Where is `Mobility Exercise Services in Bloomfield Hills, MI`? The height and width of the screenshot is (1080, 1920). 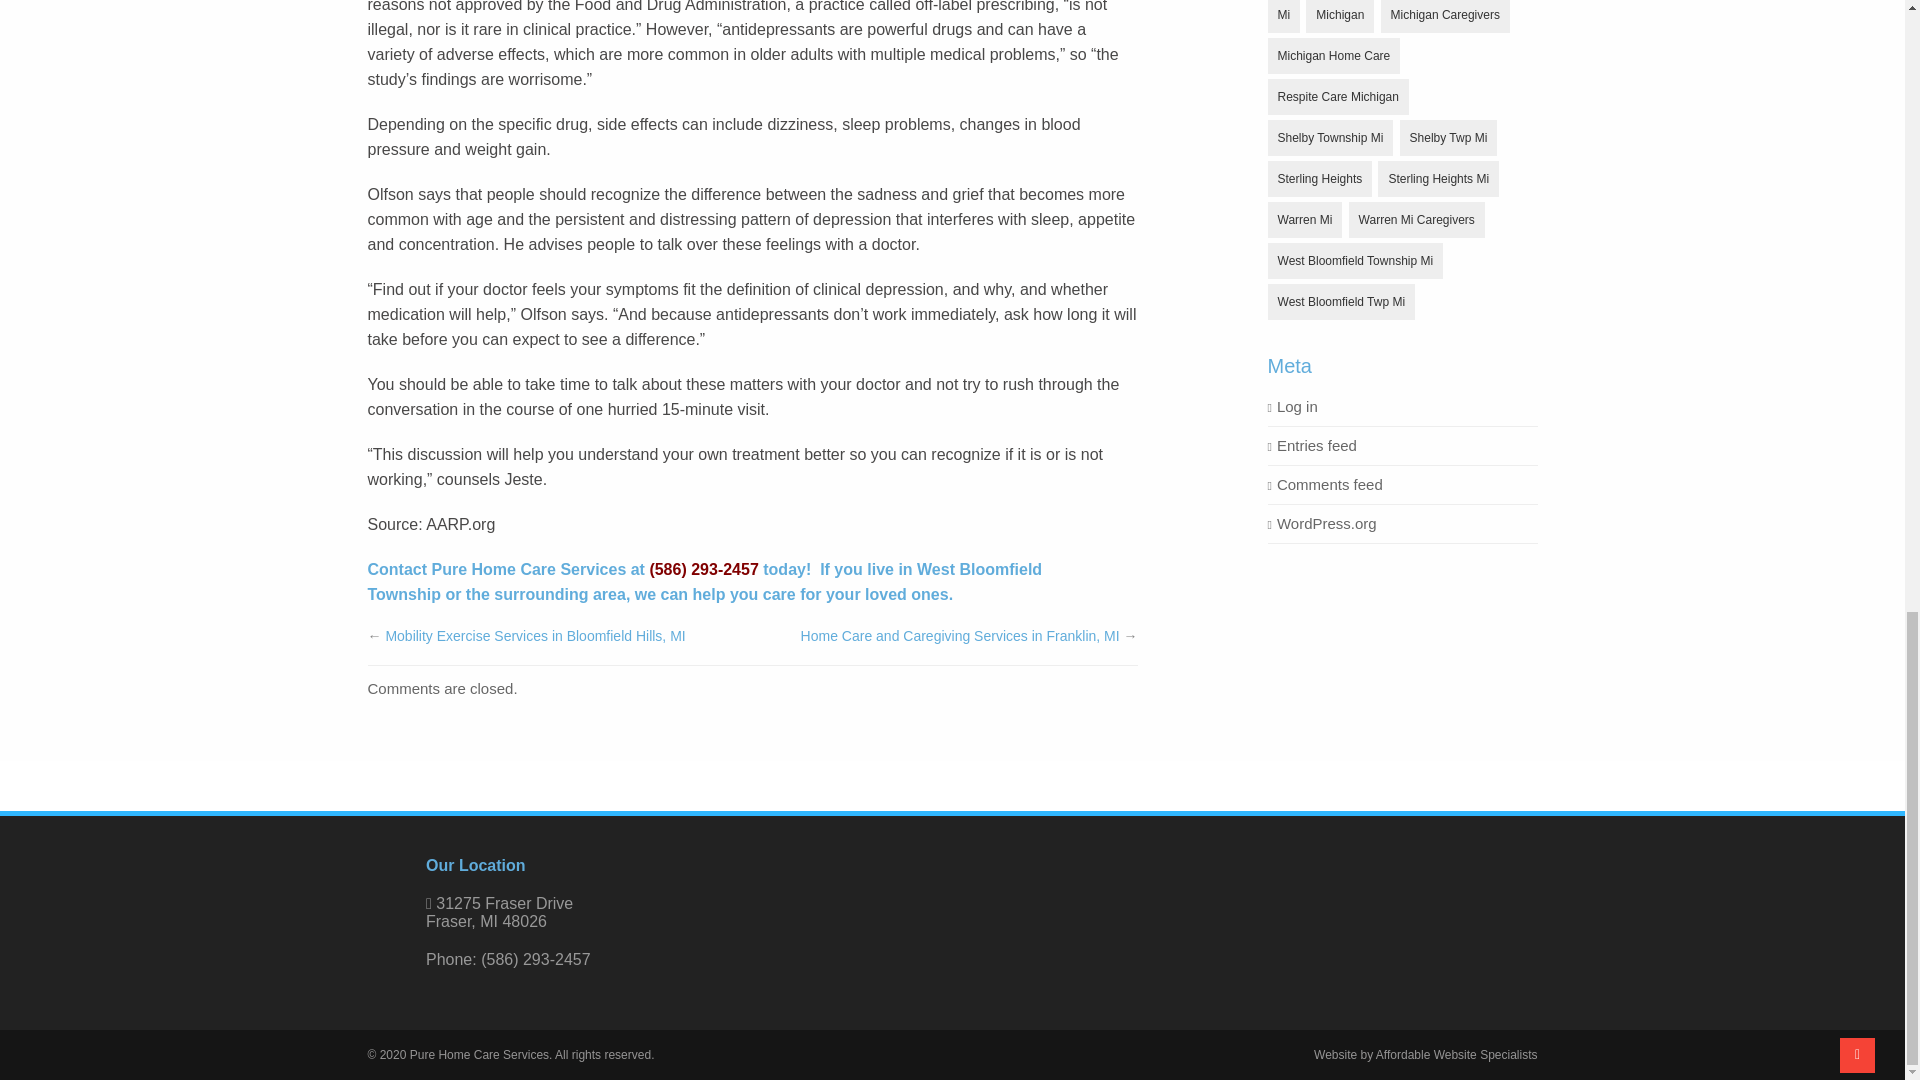
Mobility Exercise Services in Bloomfield Hills, MI is located at coordinates (535, 635).